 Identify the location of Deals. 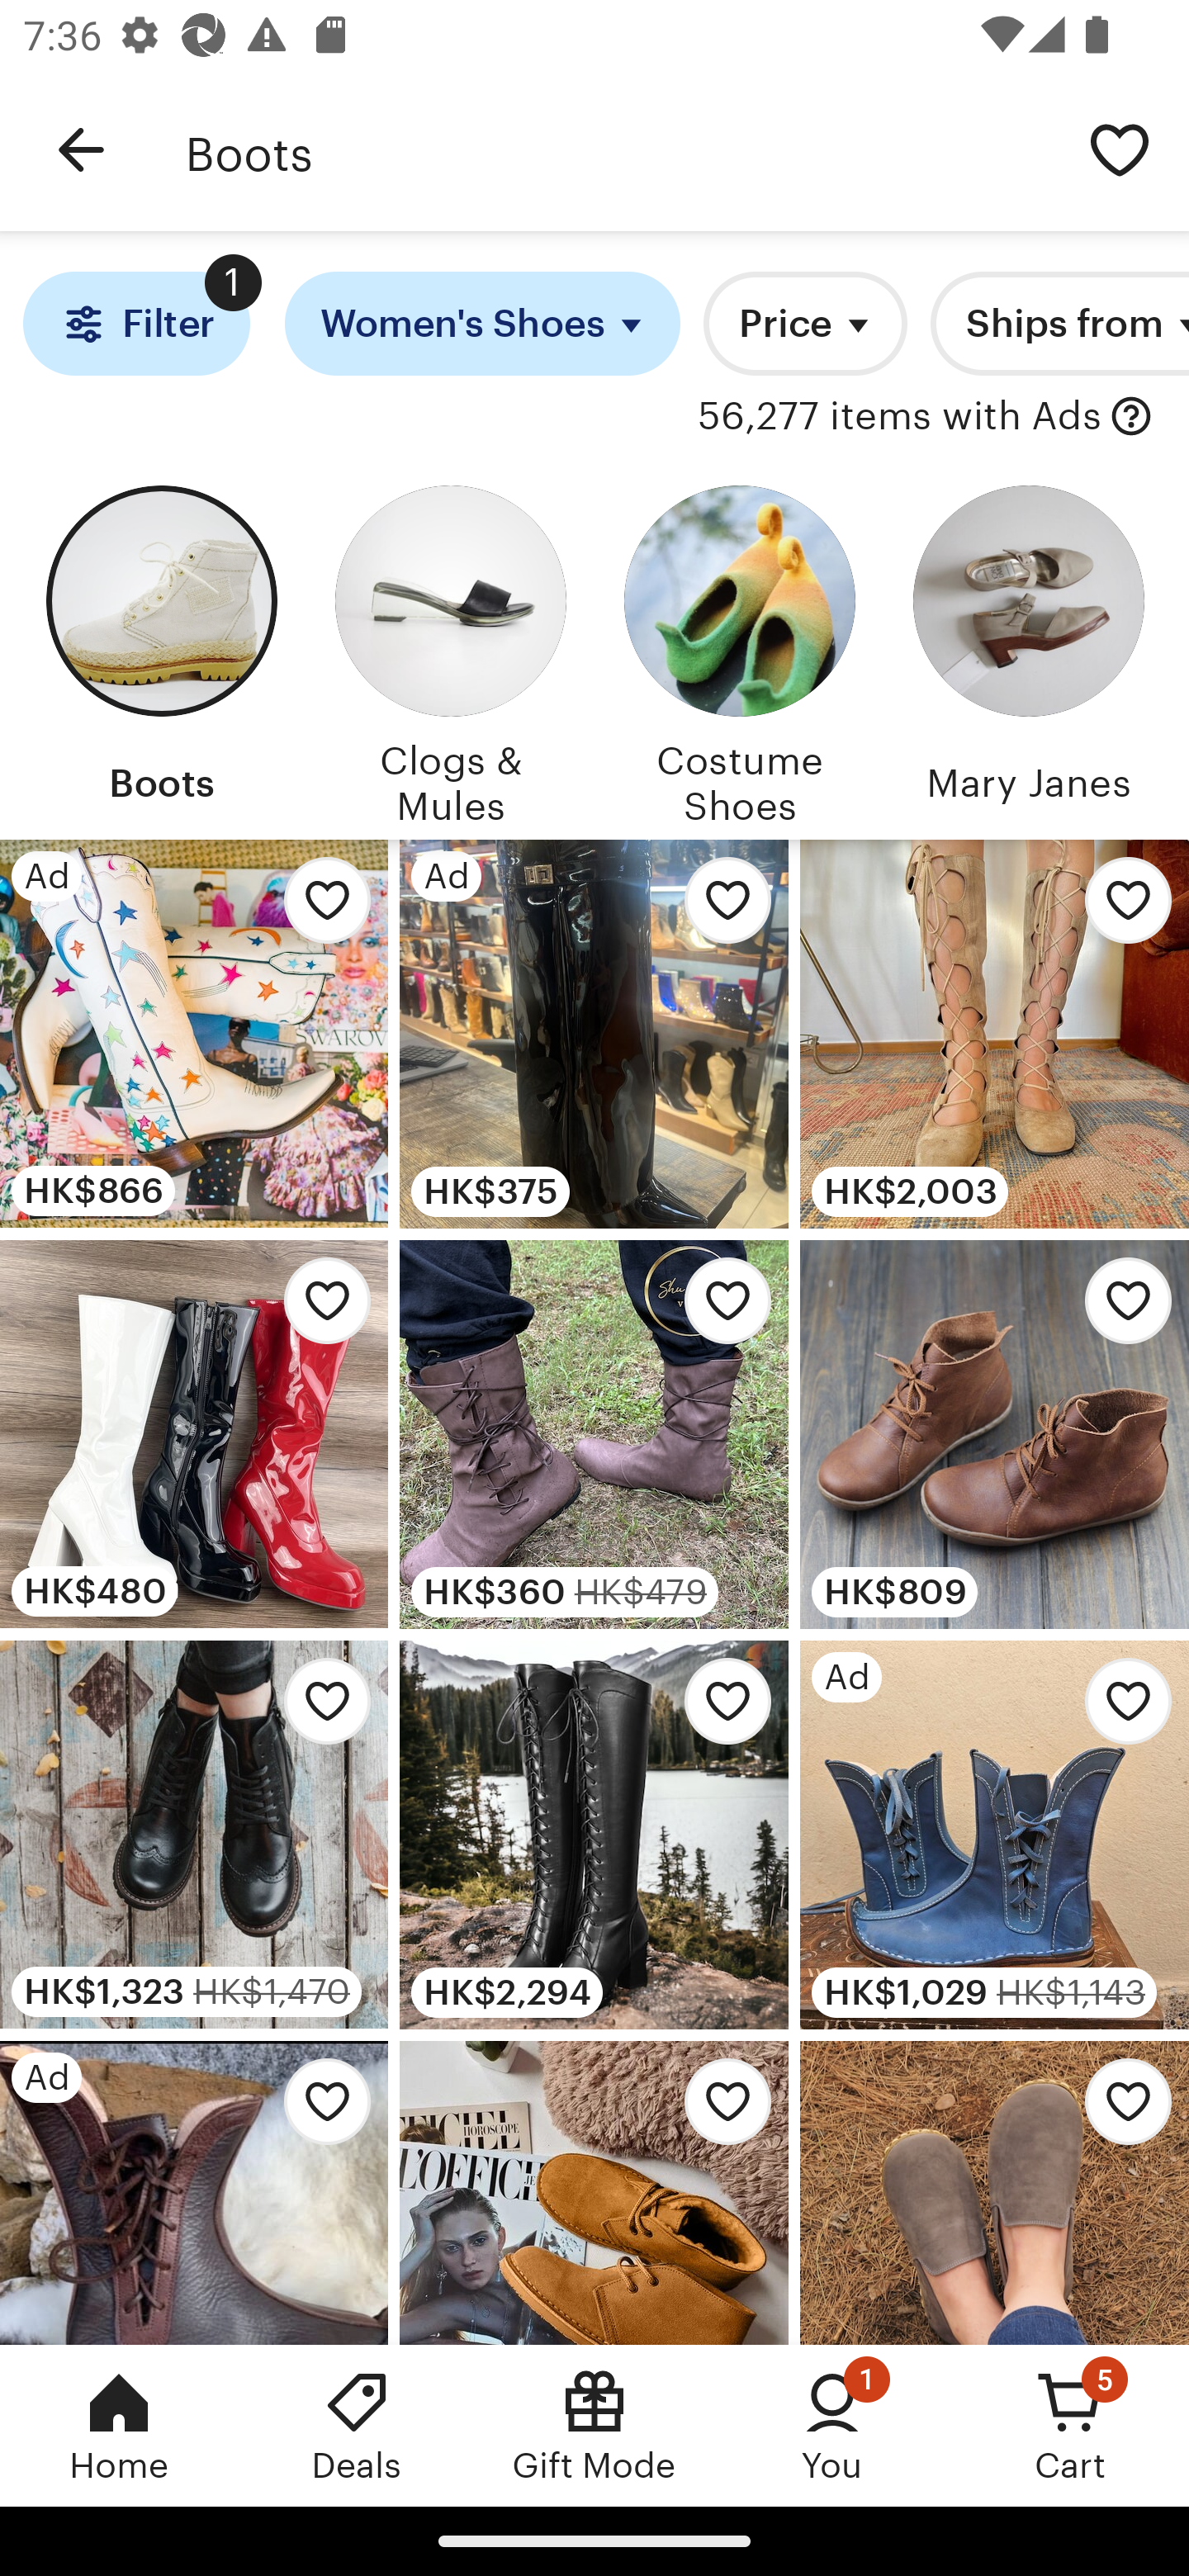
(357, 2425).